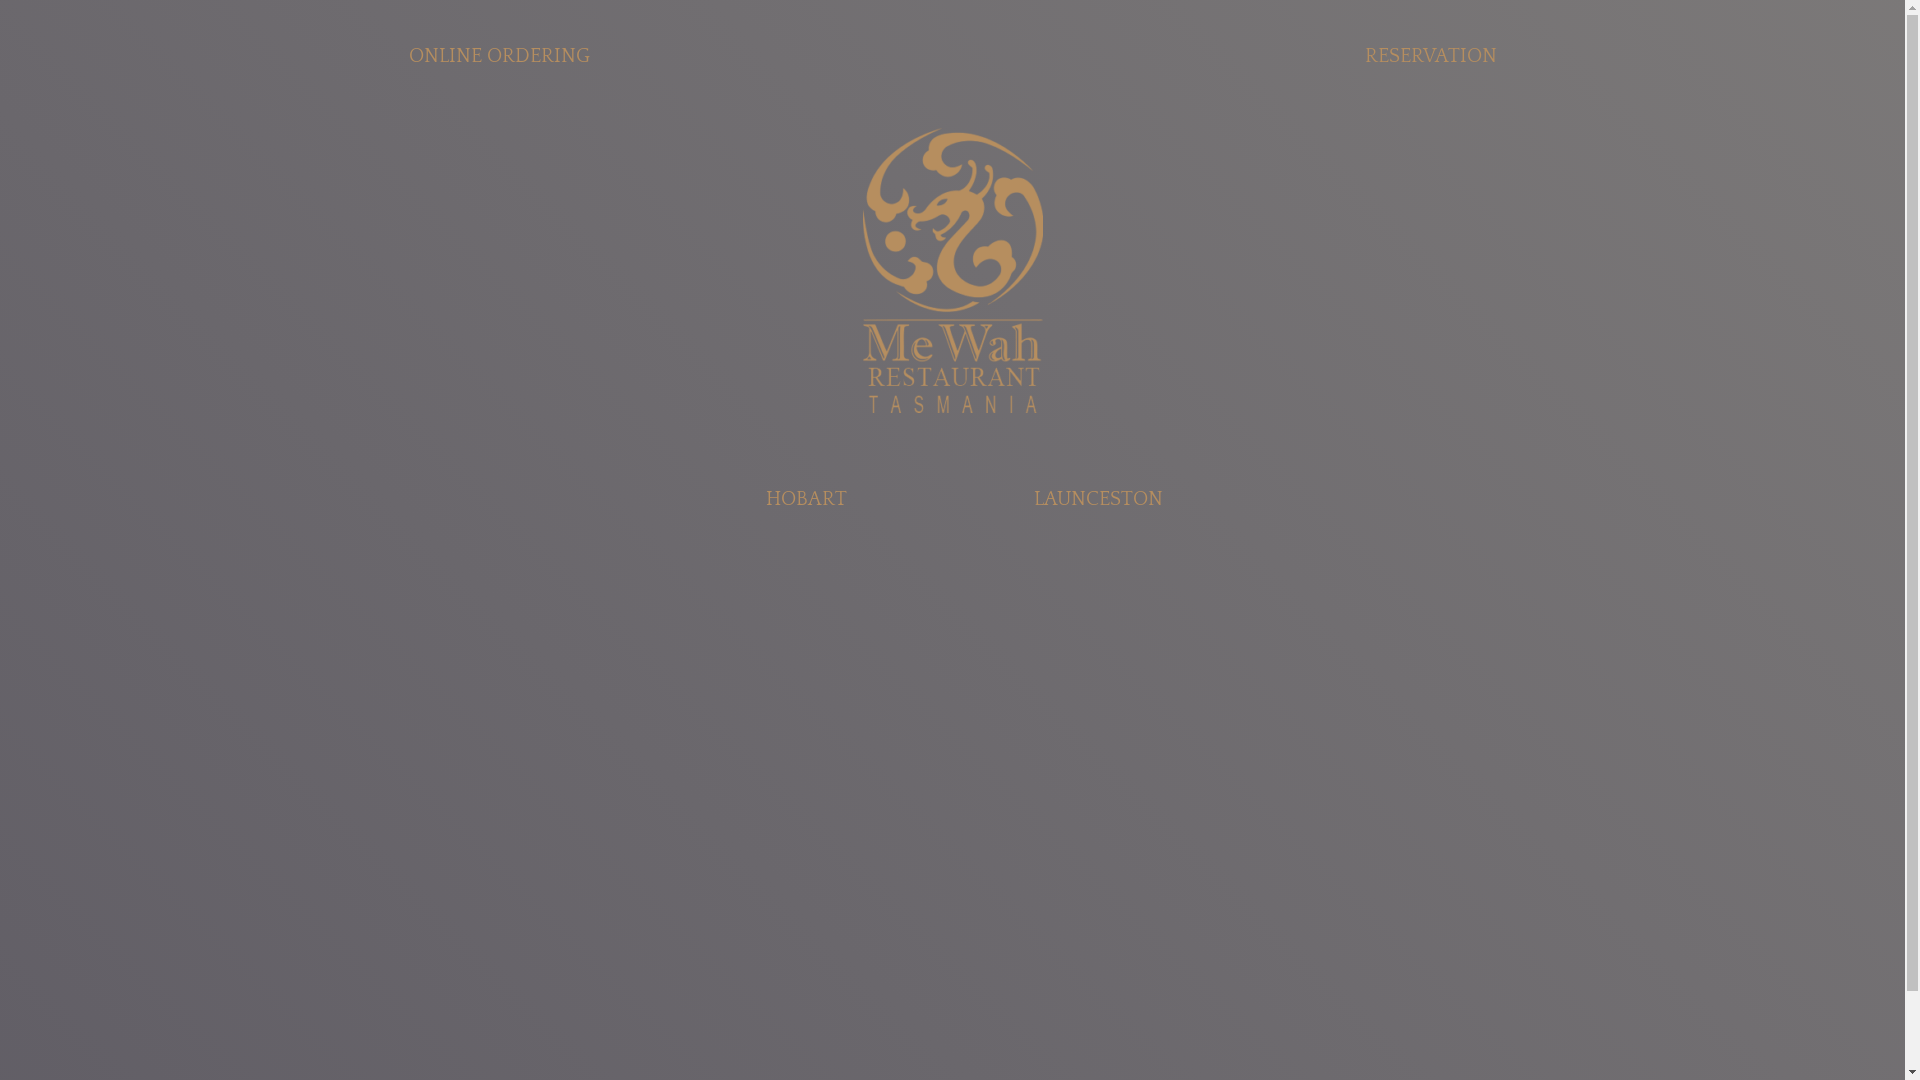 Image resolution: width=1920 pixels, height=1080 pixels. What do you see at coordinates (1430, 56) in the screenshot?
I see `RESERVATION` at bounding box center [1430, 56].